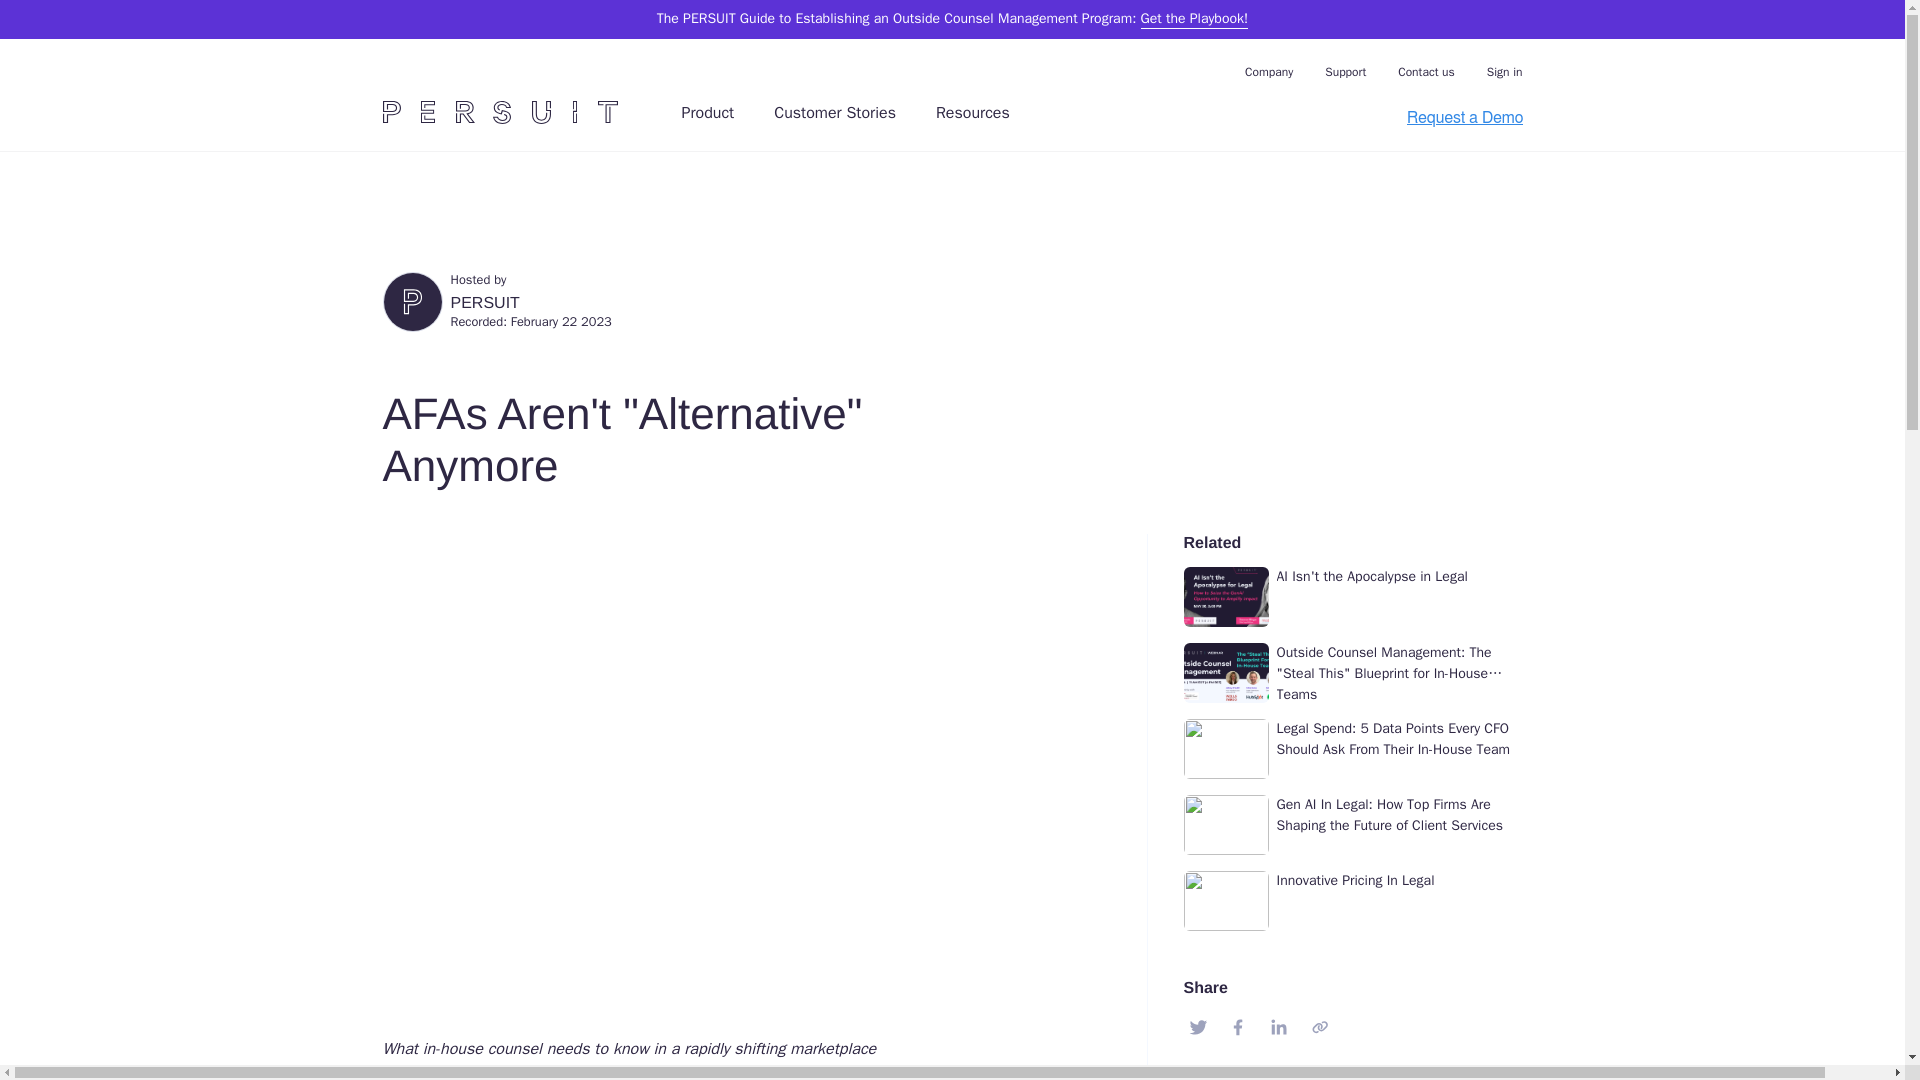 The image size is (1920, 1080). I want to click on Resources, so click(972, 126).